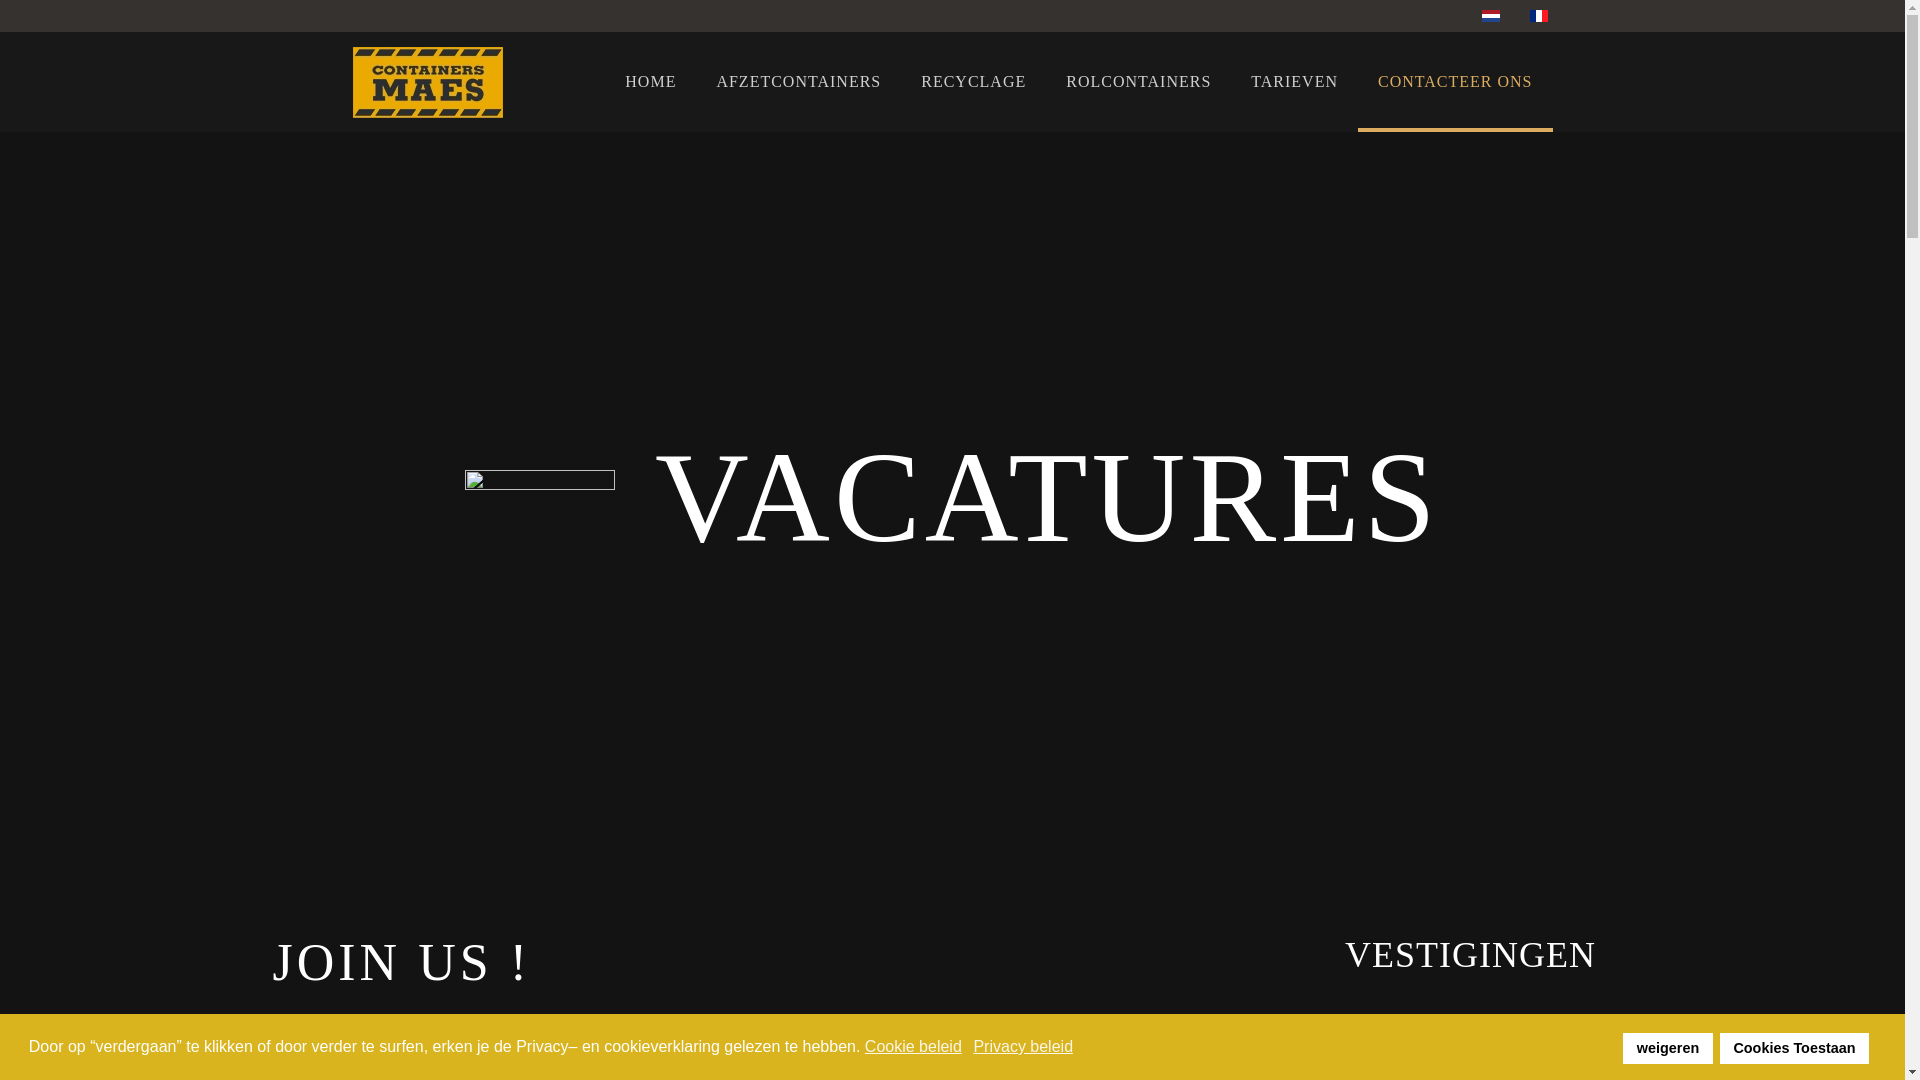  What do you see at coordinates (914, 1047) in the screenshot?
I see `Cookie beleid` at bounding box center [914, 1047].